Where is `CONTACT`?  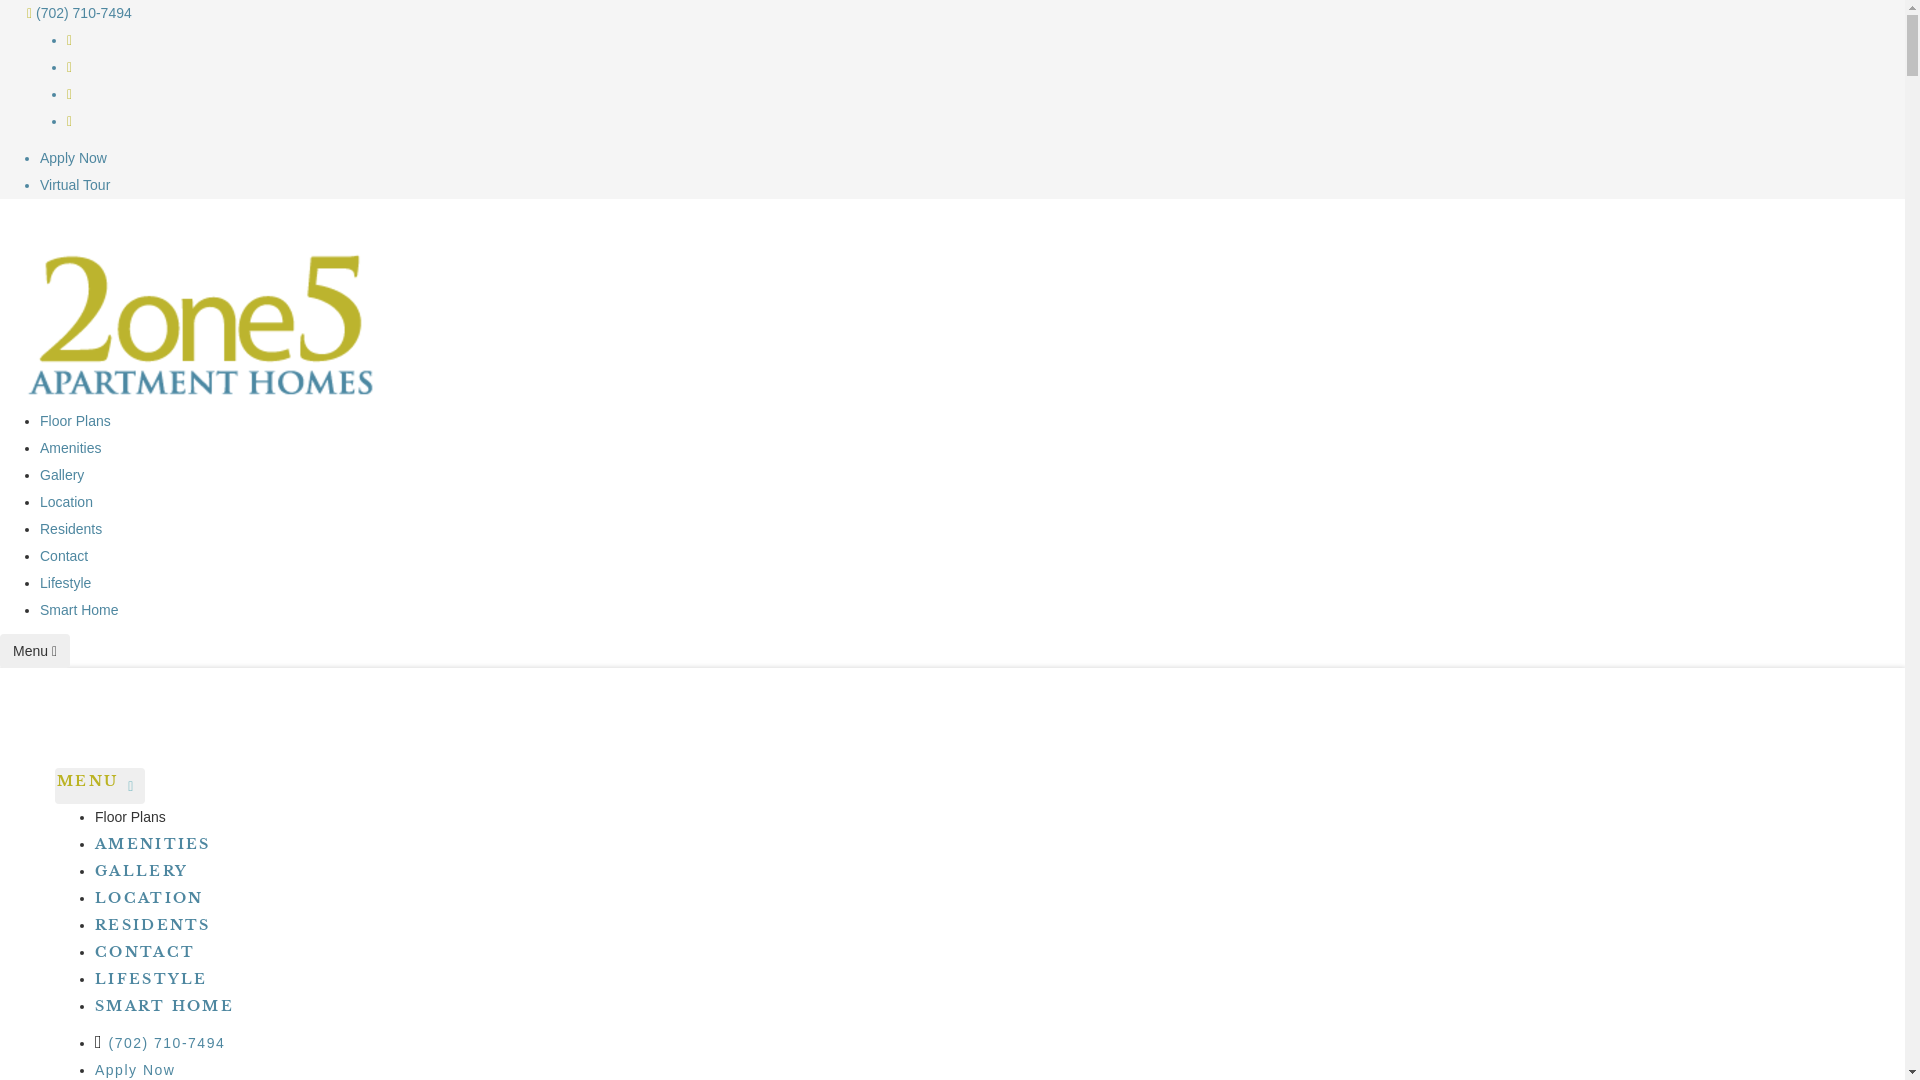
CONTACT is located at coordinates (145, 952).